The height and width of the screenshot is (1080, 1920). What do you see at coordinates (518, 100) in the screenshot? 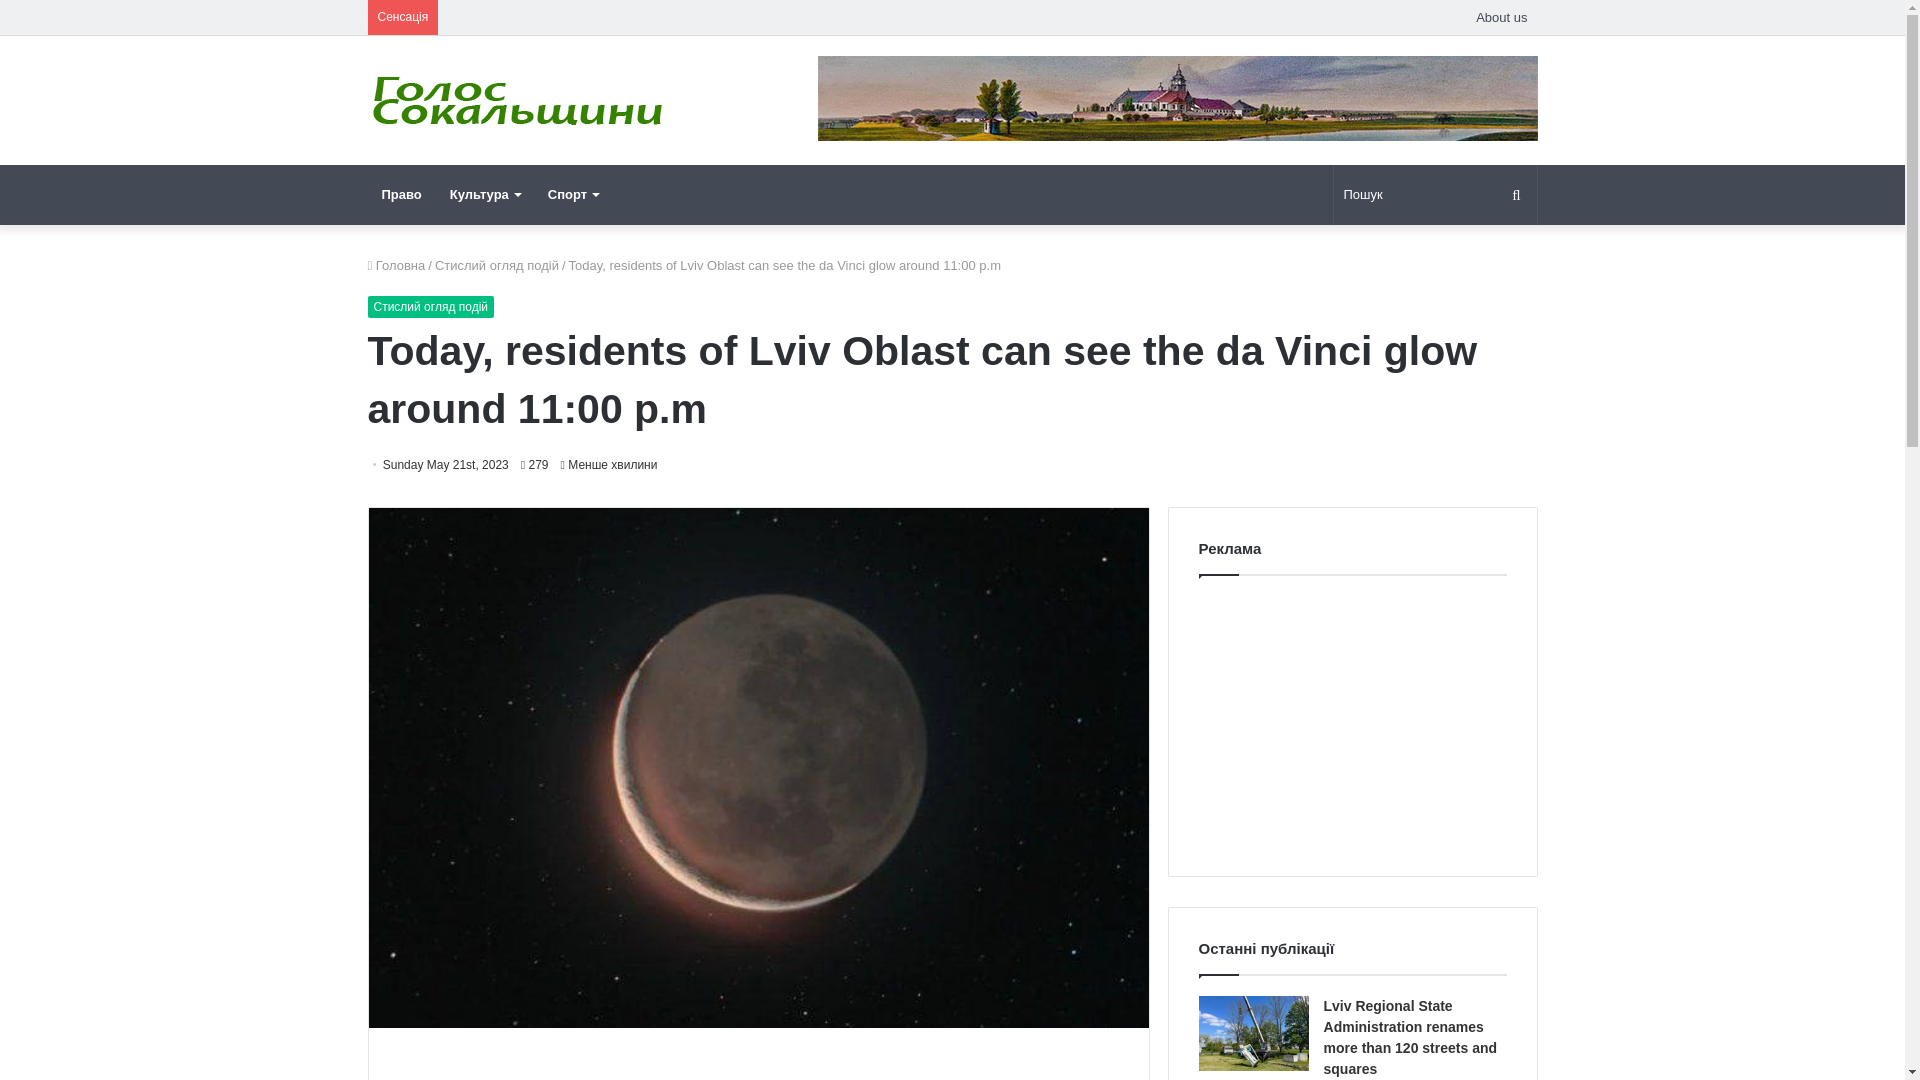
I see `Voice of Sokal - news about Sokal, Chervonohrad` at bounding box center [518, 100].